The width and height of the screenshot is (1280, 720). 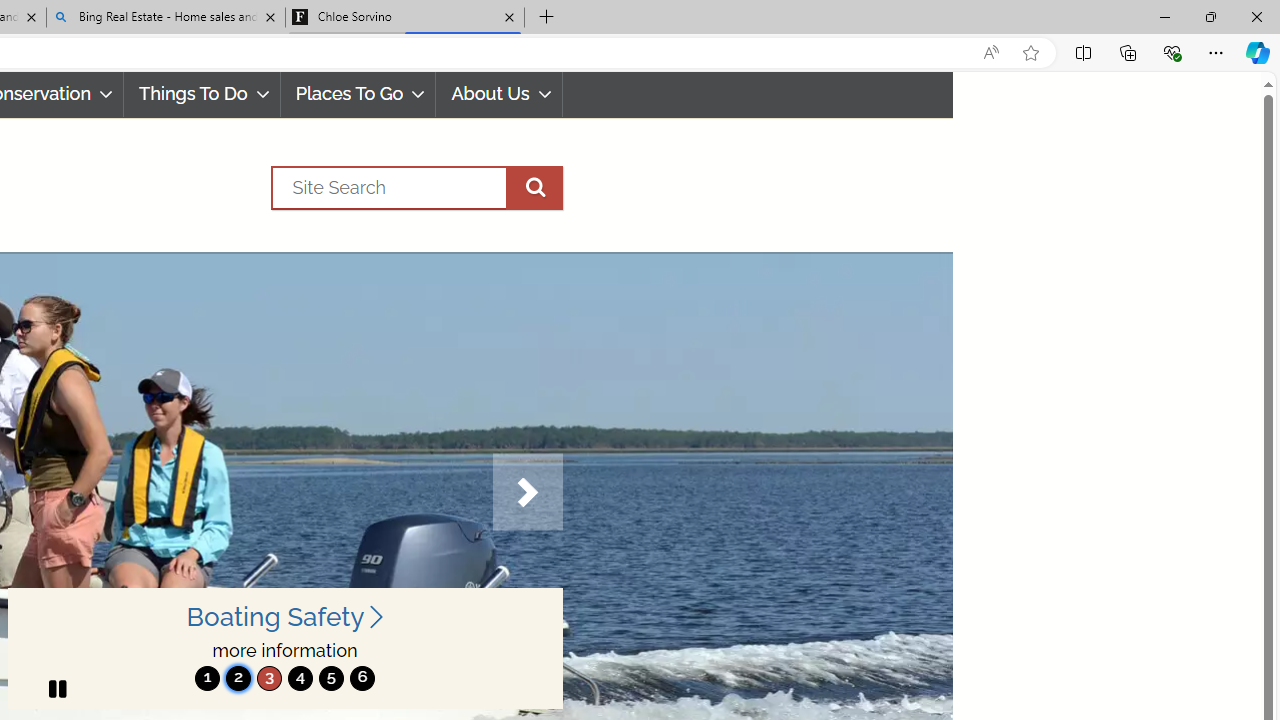 I want to click on move to slide 3, so click(x=269, y=678).